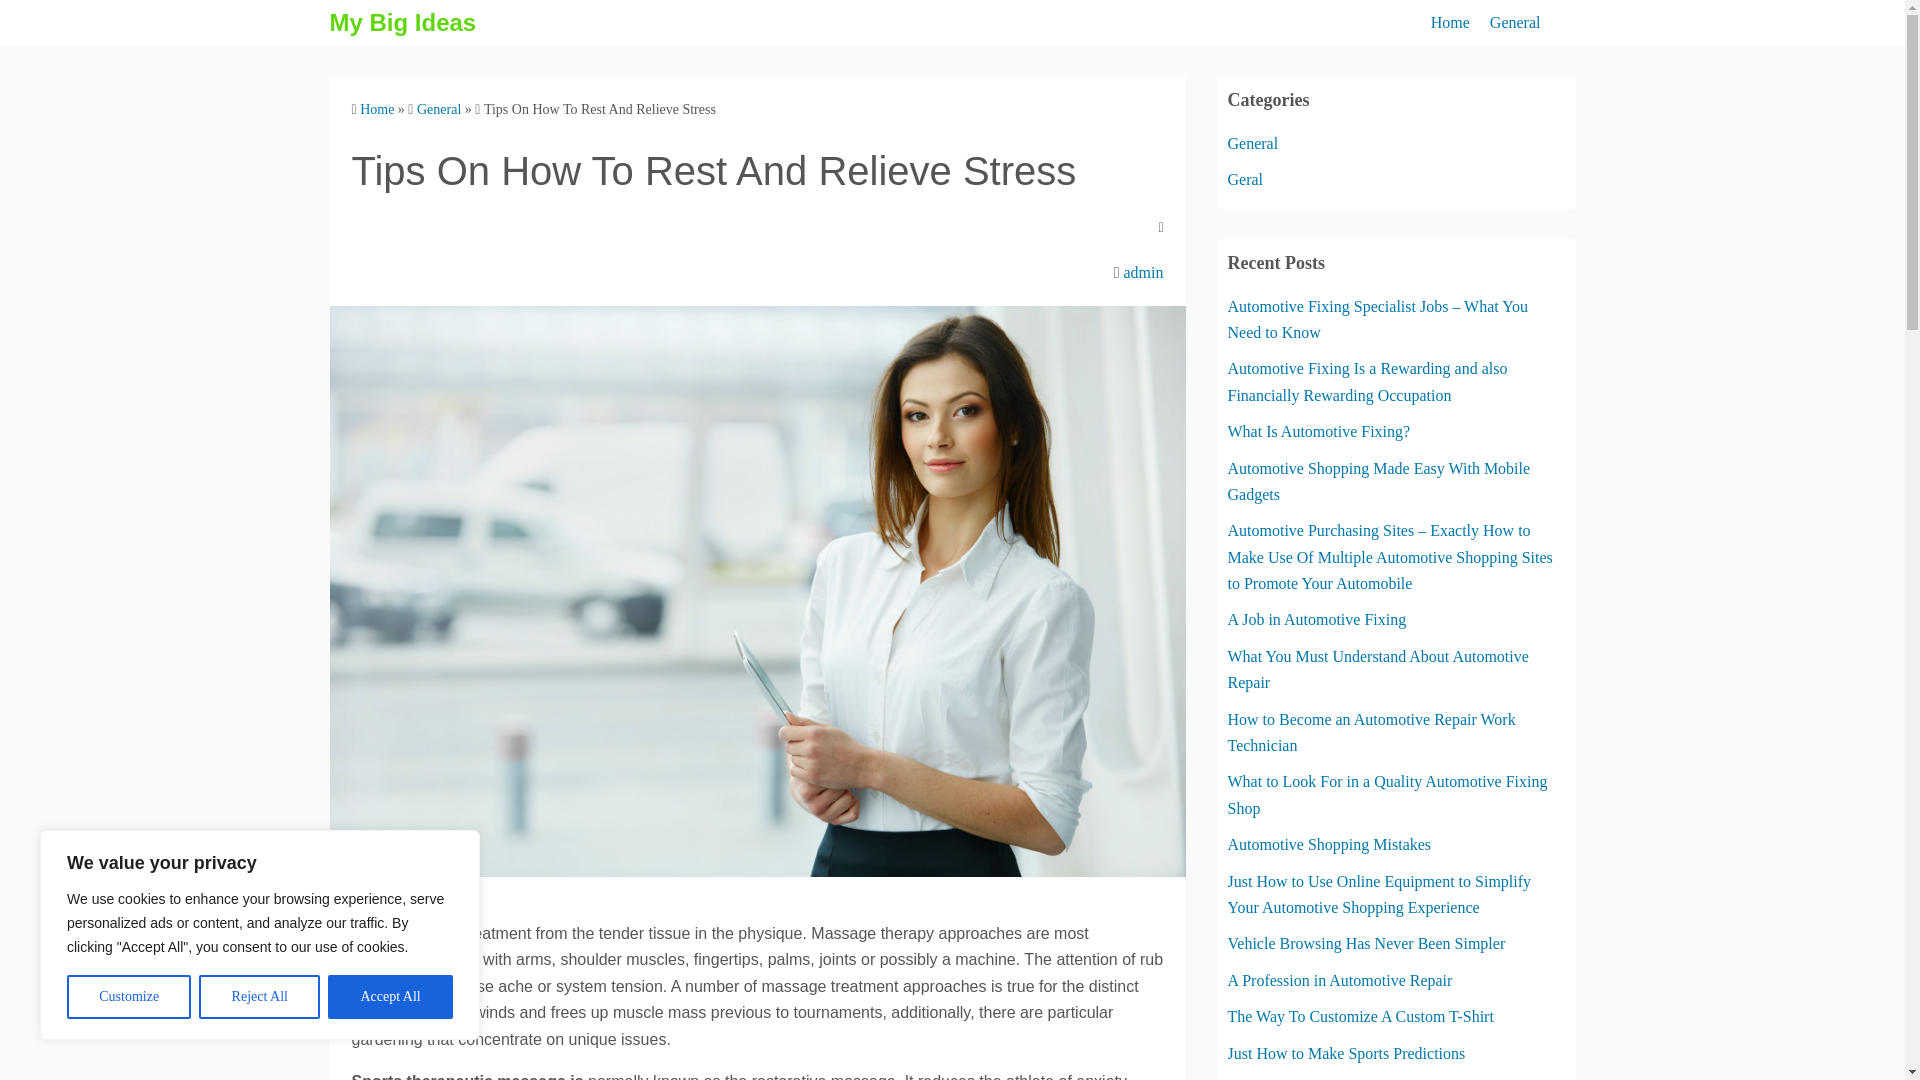 This screenshot has width=1920, height=1080. I want to click on Reject All, so click(260, 997).